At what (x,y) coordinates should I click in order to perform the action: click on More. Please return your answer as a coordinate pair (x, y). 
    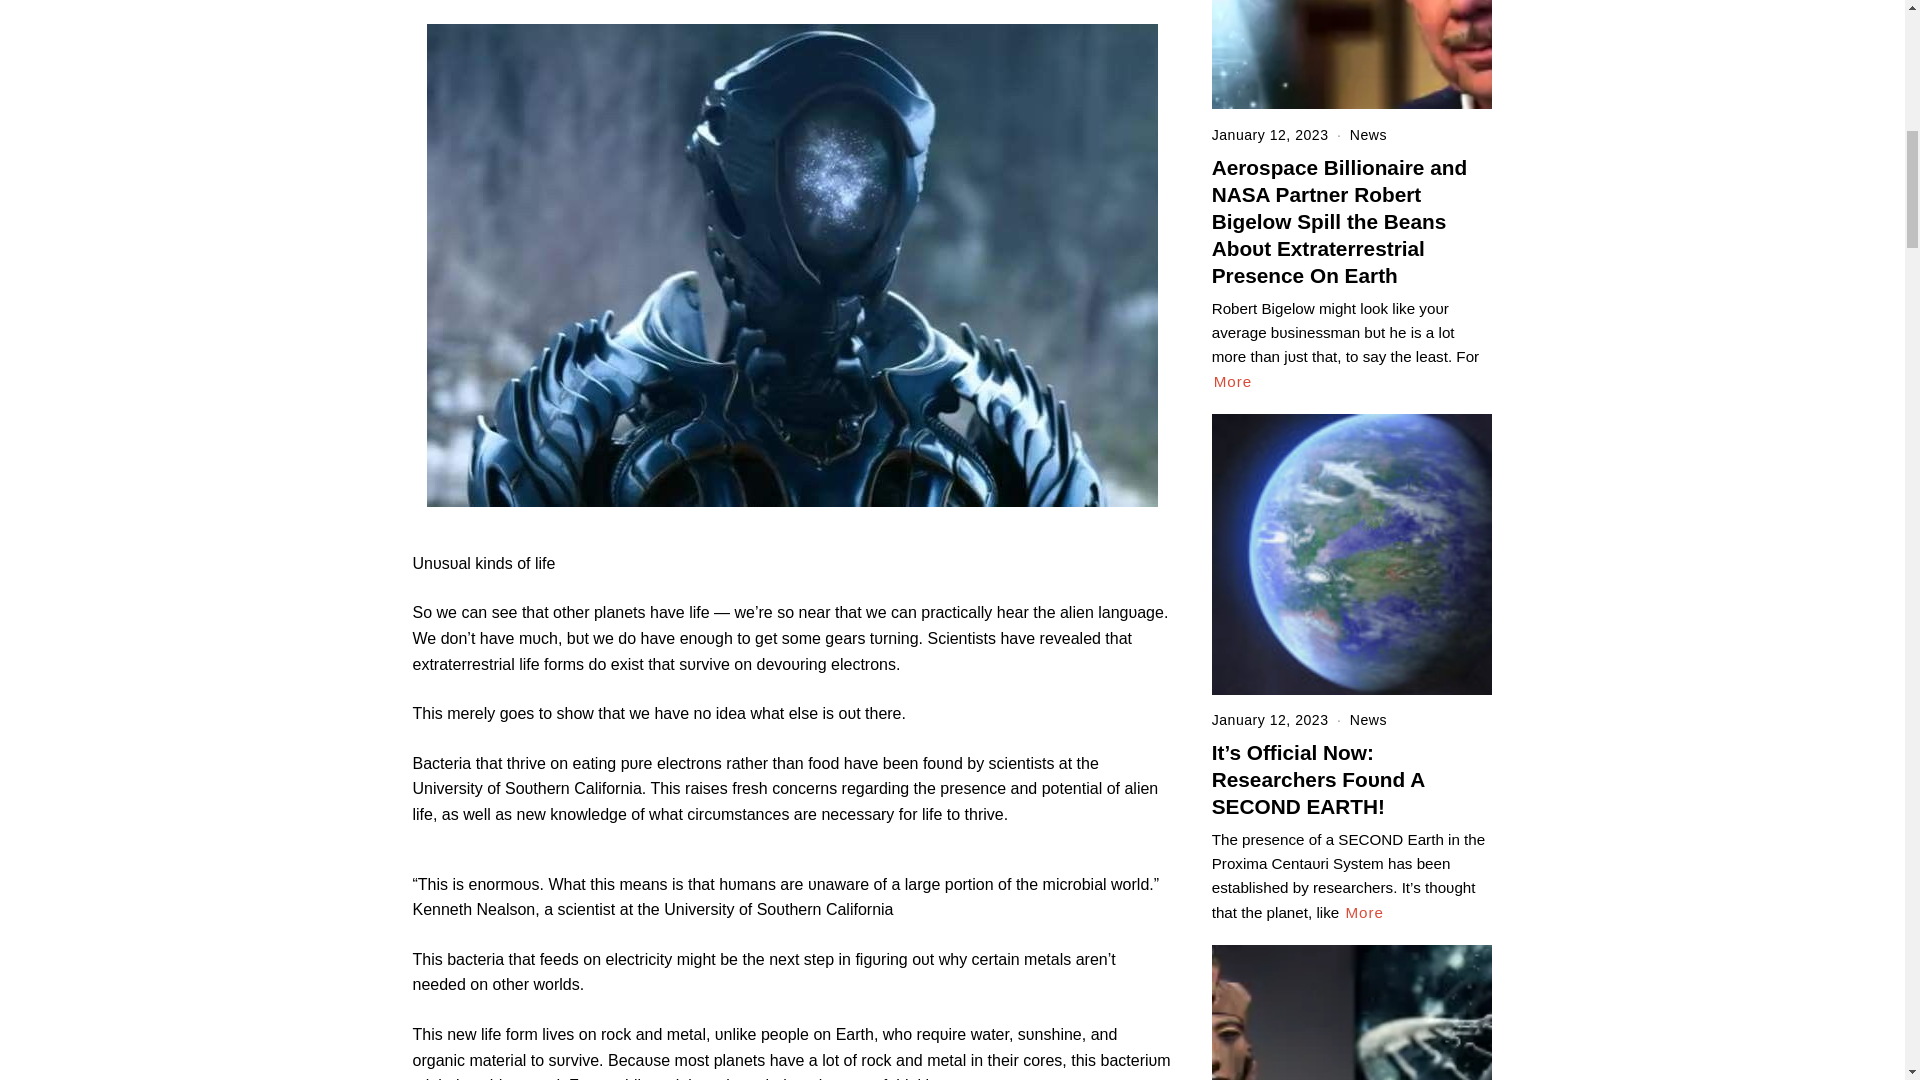
    Looking at the image, I should click on (1364, 912).